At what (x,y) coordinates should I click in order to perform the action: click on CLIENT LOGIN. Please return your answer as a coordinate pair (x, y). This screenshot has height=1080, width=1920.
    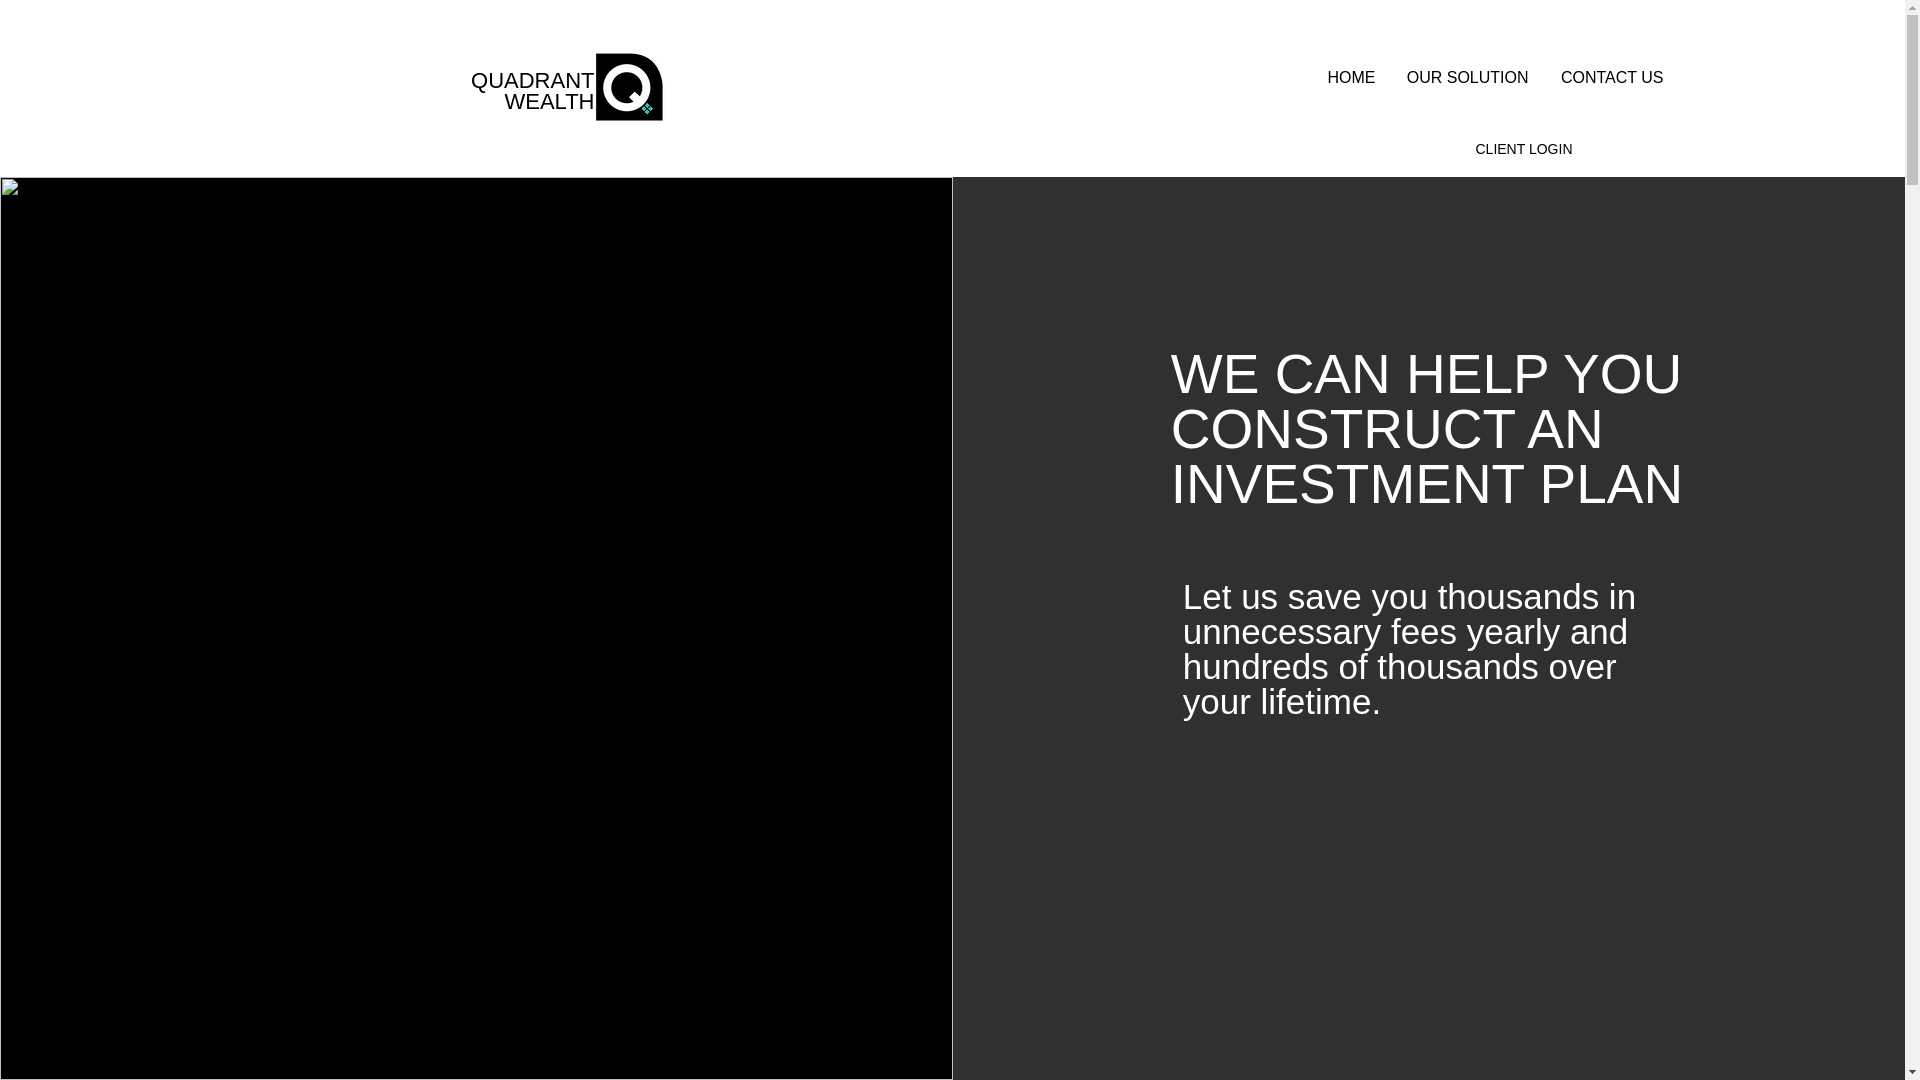
    Looking at the image, I should click on (1524, 149).